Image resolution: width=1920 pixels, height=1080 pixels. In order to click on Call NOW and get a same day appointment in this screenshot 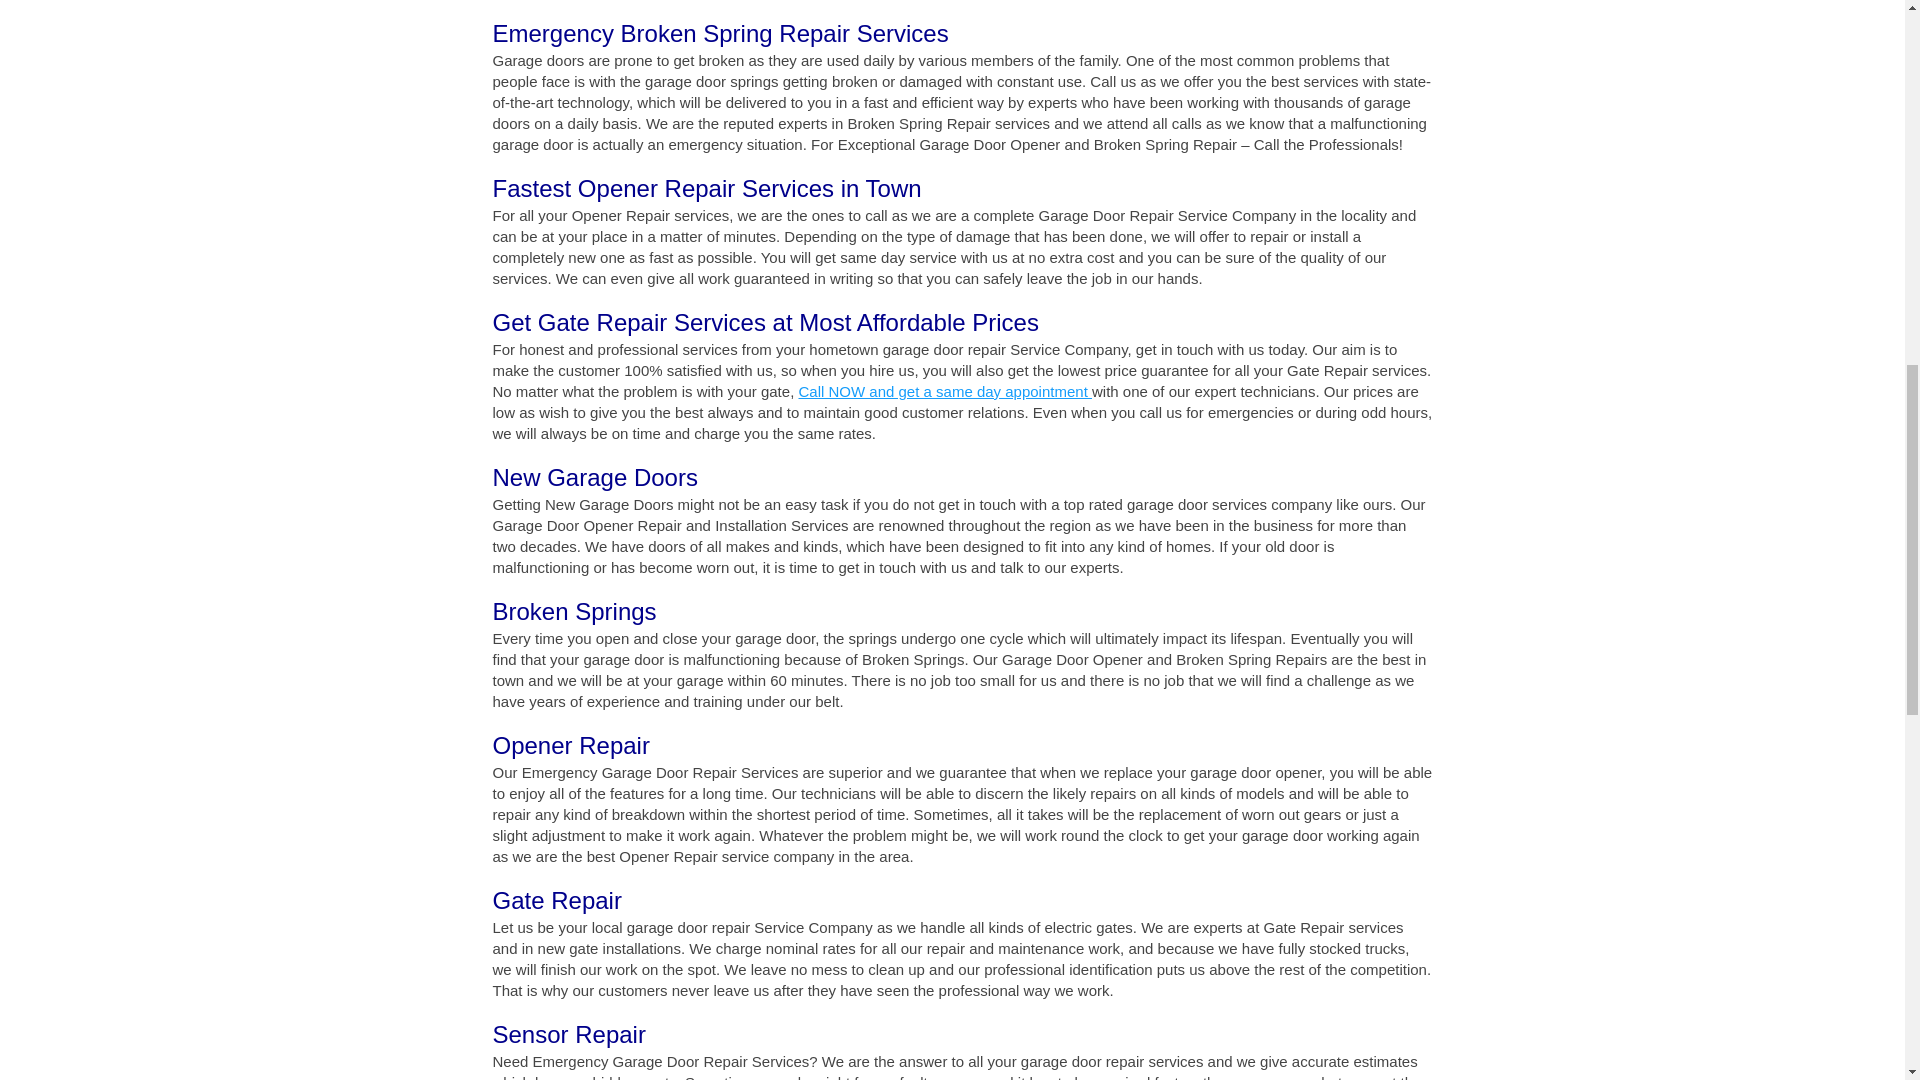, I will do `click(944, 391)`.